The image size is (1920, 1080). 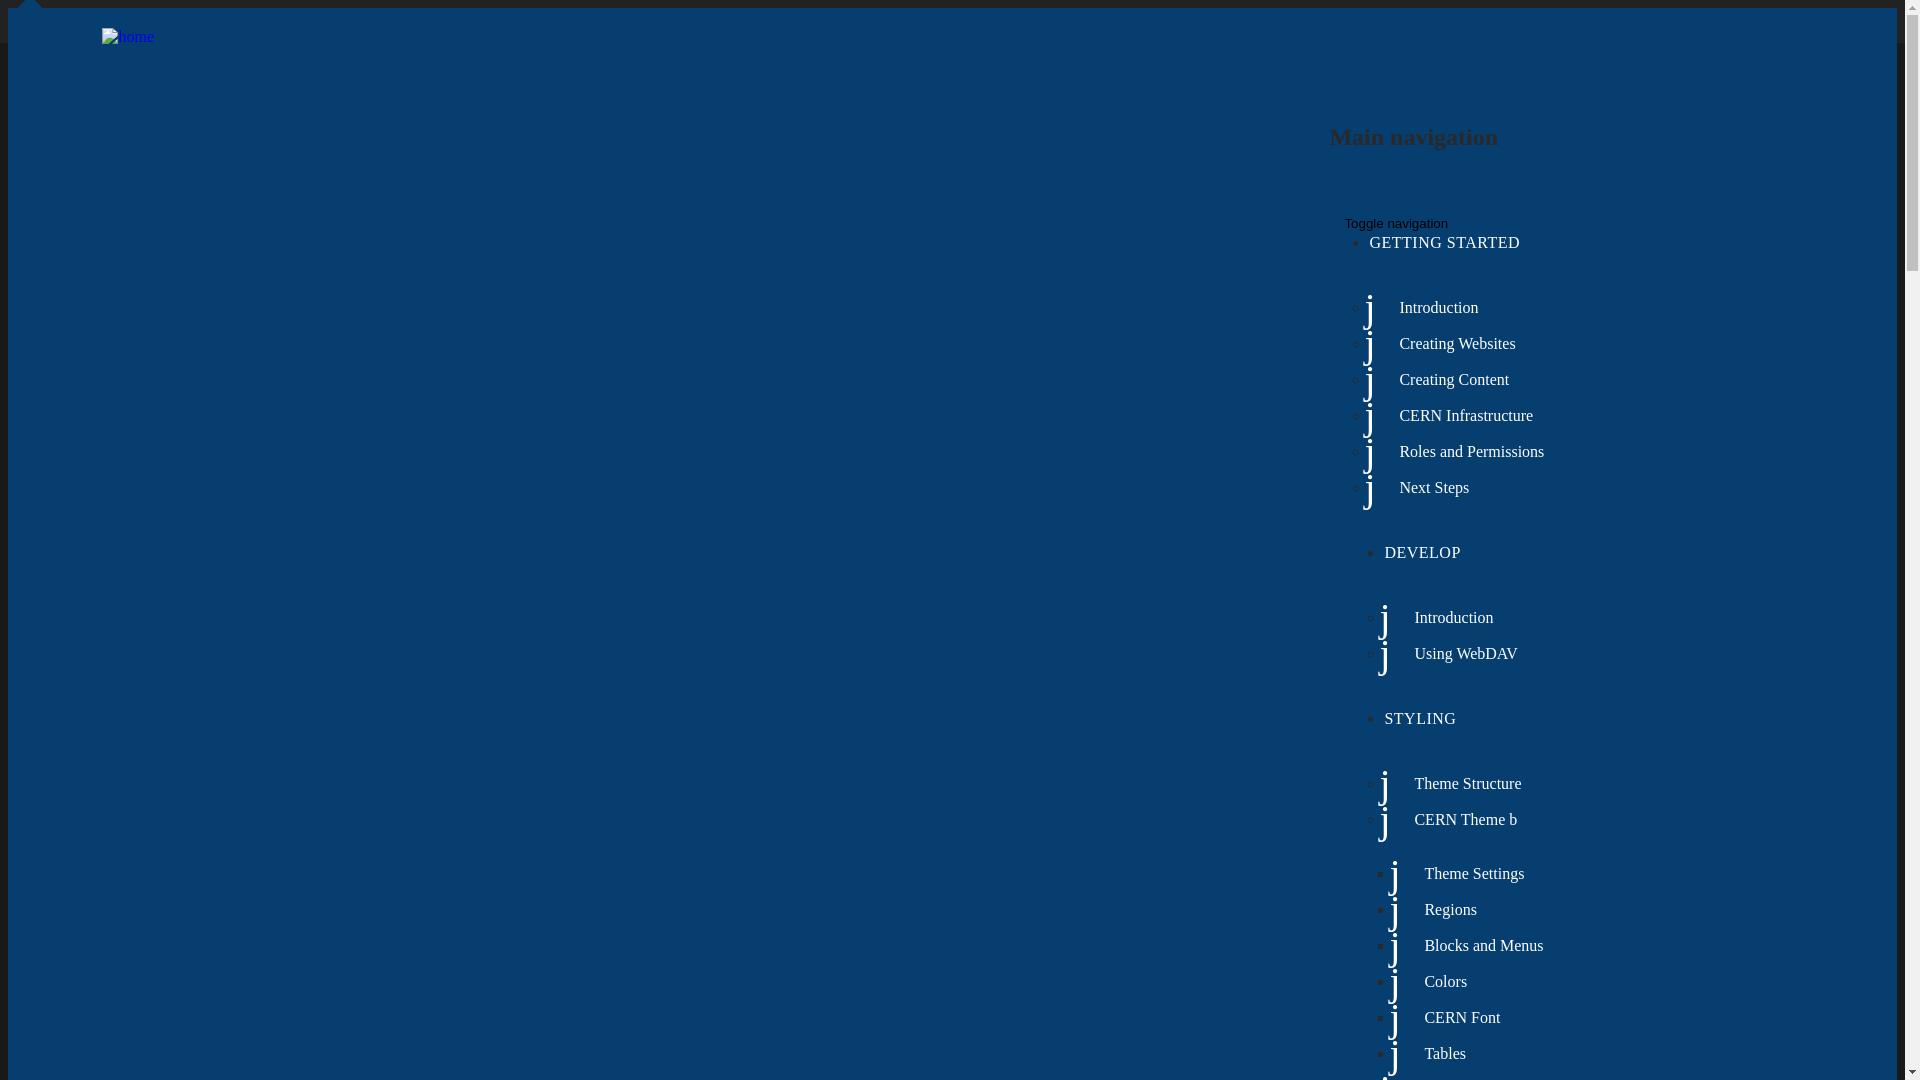 What do you see at coordinates (1716, 19) in the screenshot?
I see `Sign in` at bounding box center [1716, 19].